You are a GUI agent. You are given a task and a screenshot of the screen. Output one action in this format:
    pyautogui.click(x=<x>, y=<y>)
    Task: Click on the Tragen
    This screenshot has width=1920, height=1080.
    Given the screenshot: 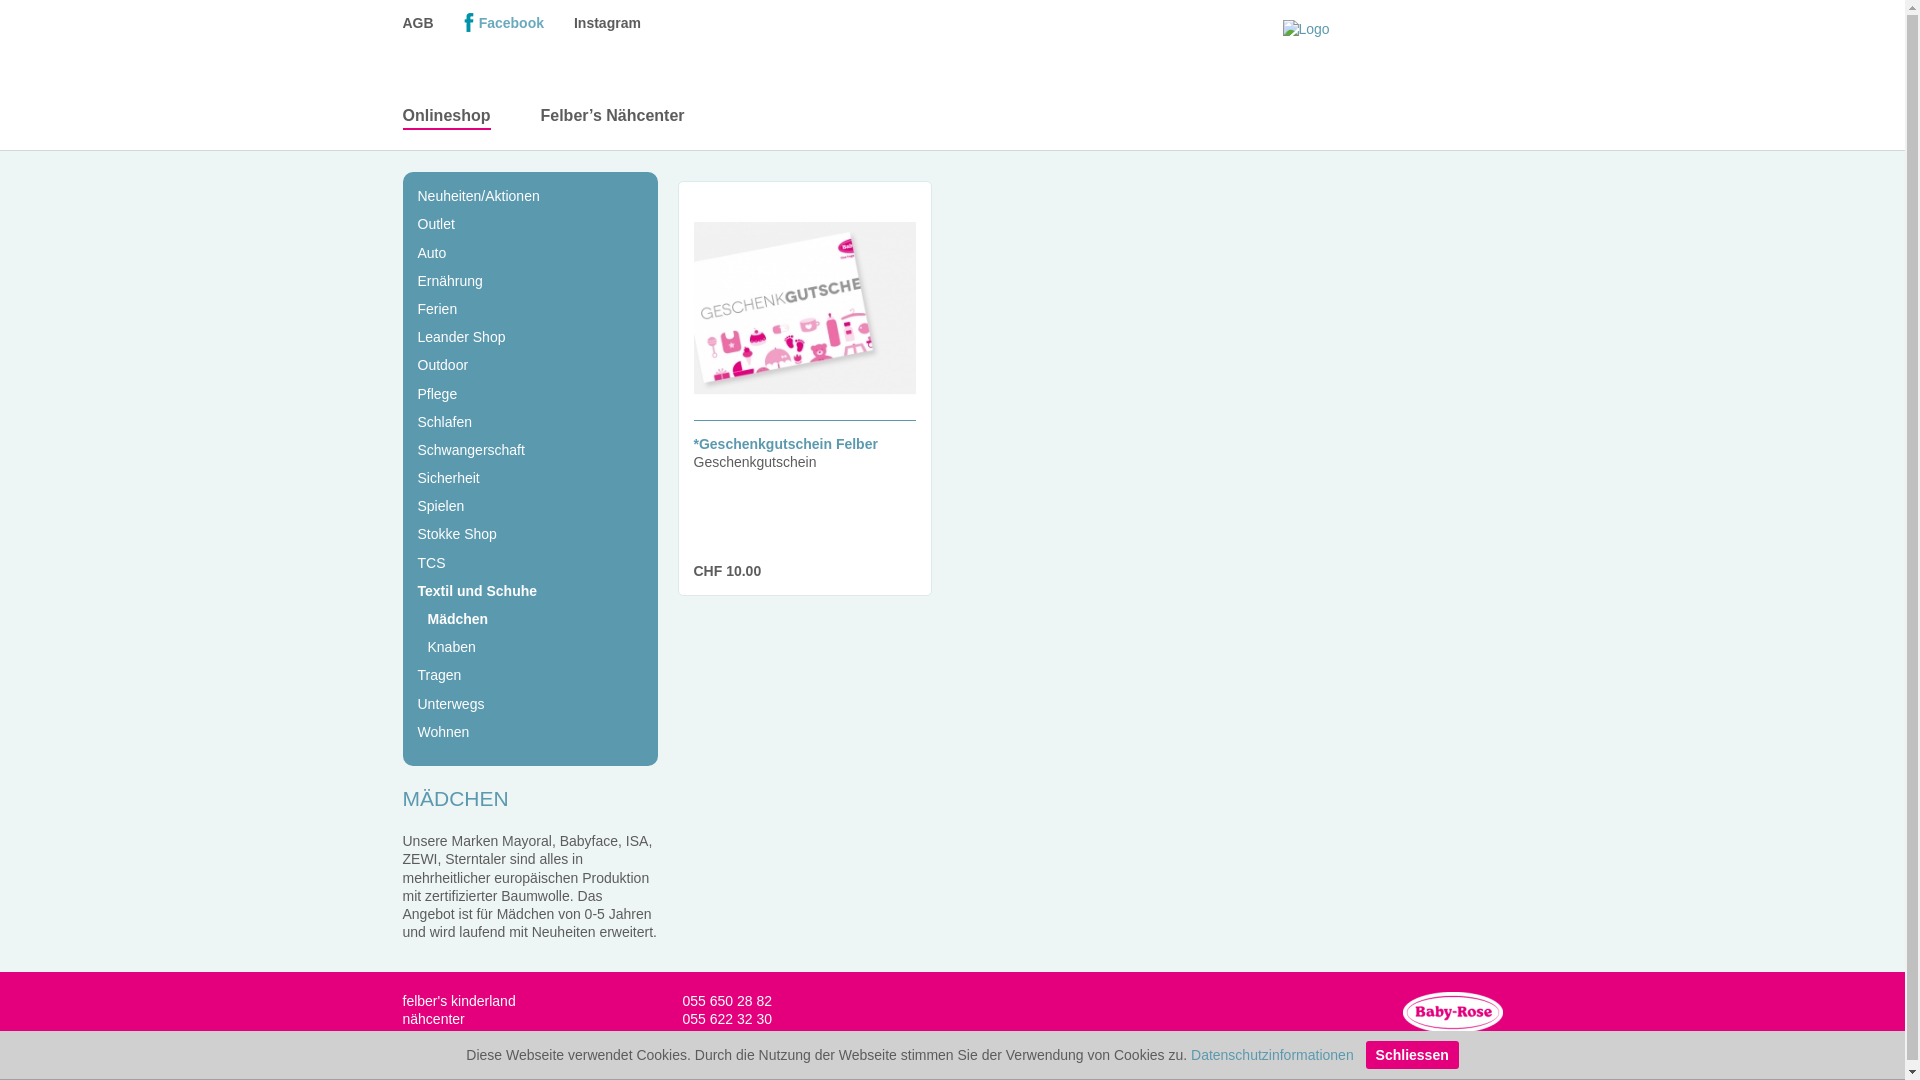 What is the action you would take?
    pyautogui.click(x=440, y=675)
    